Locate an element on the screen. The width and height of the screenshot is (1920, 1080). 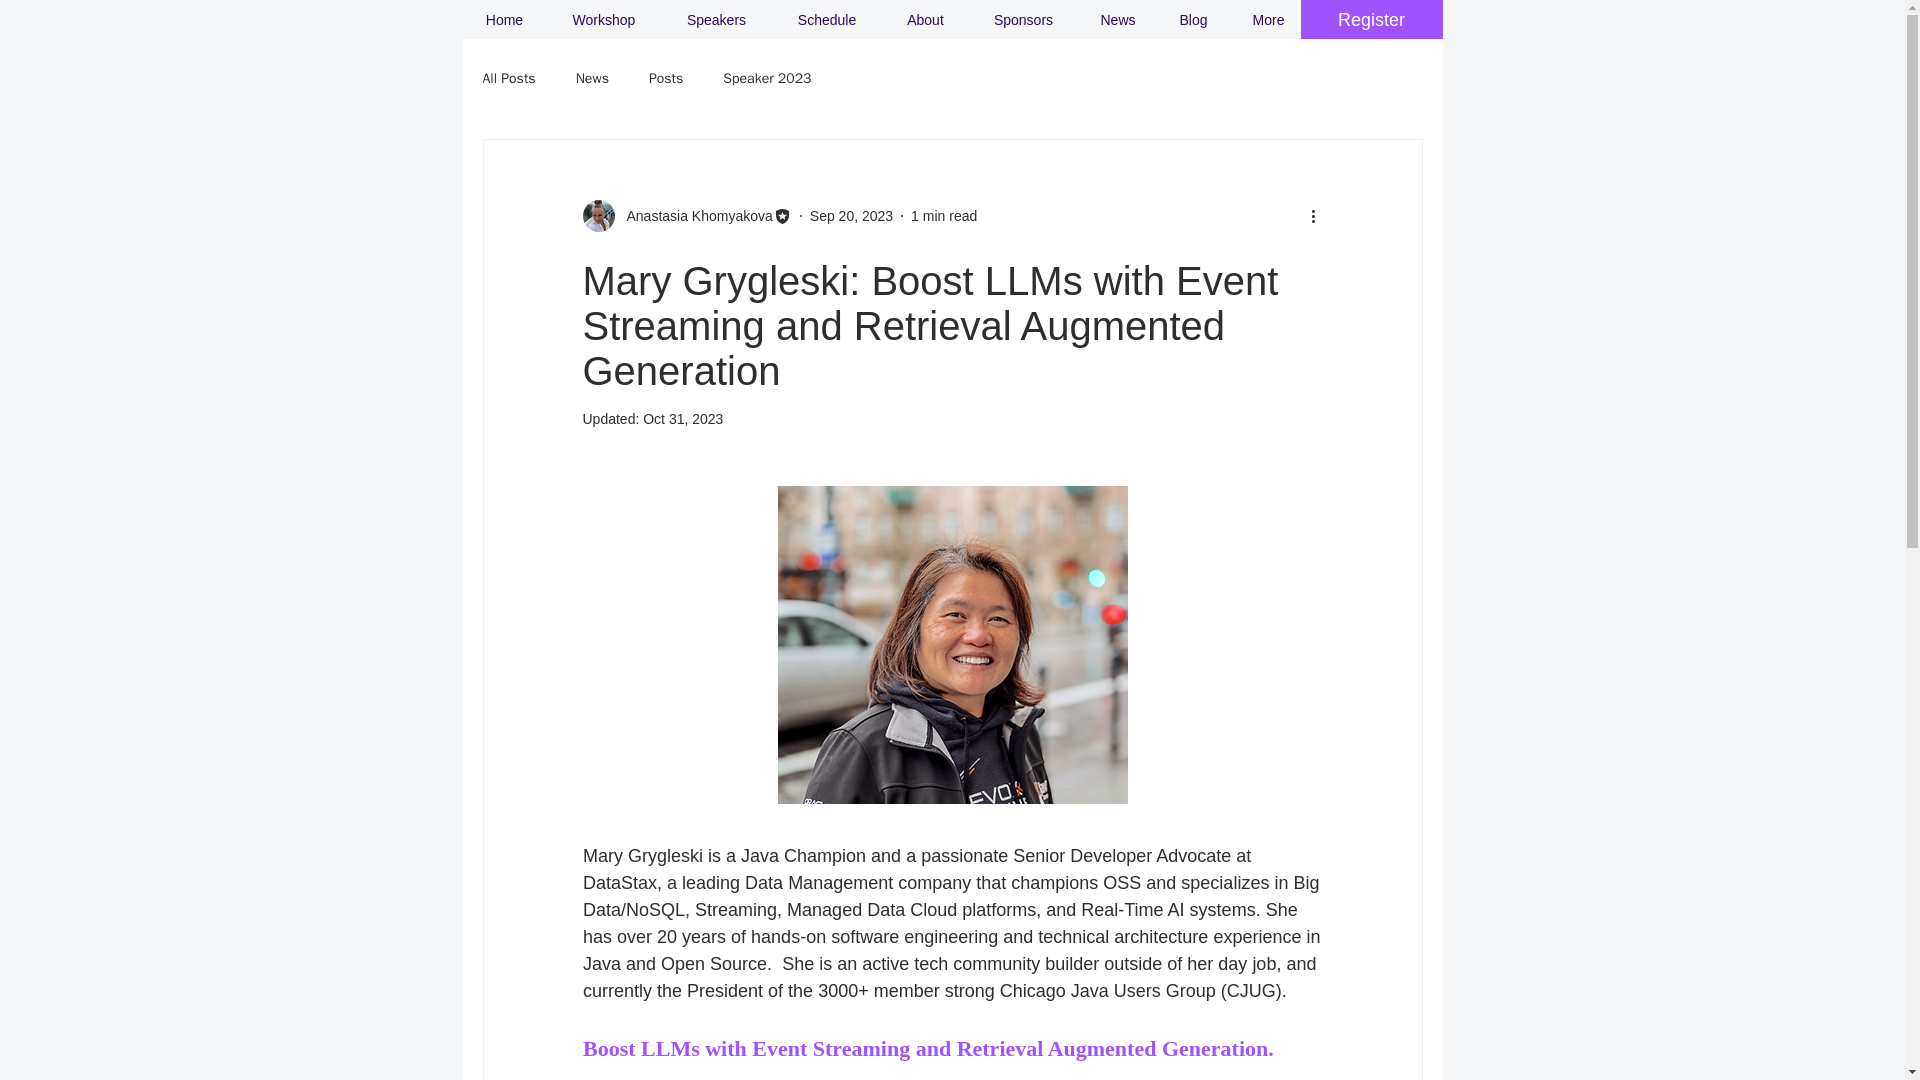
Sep 20, 2023 is located at coordinates (851, 216).